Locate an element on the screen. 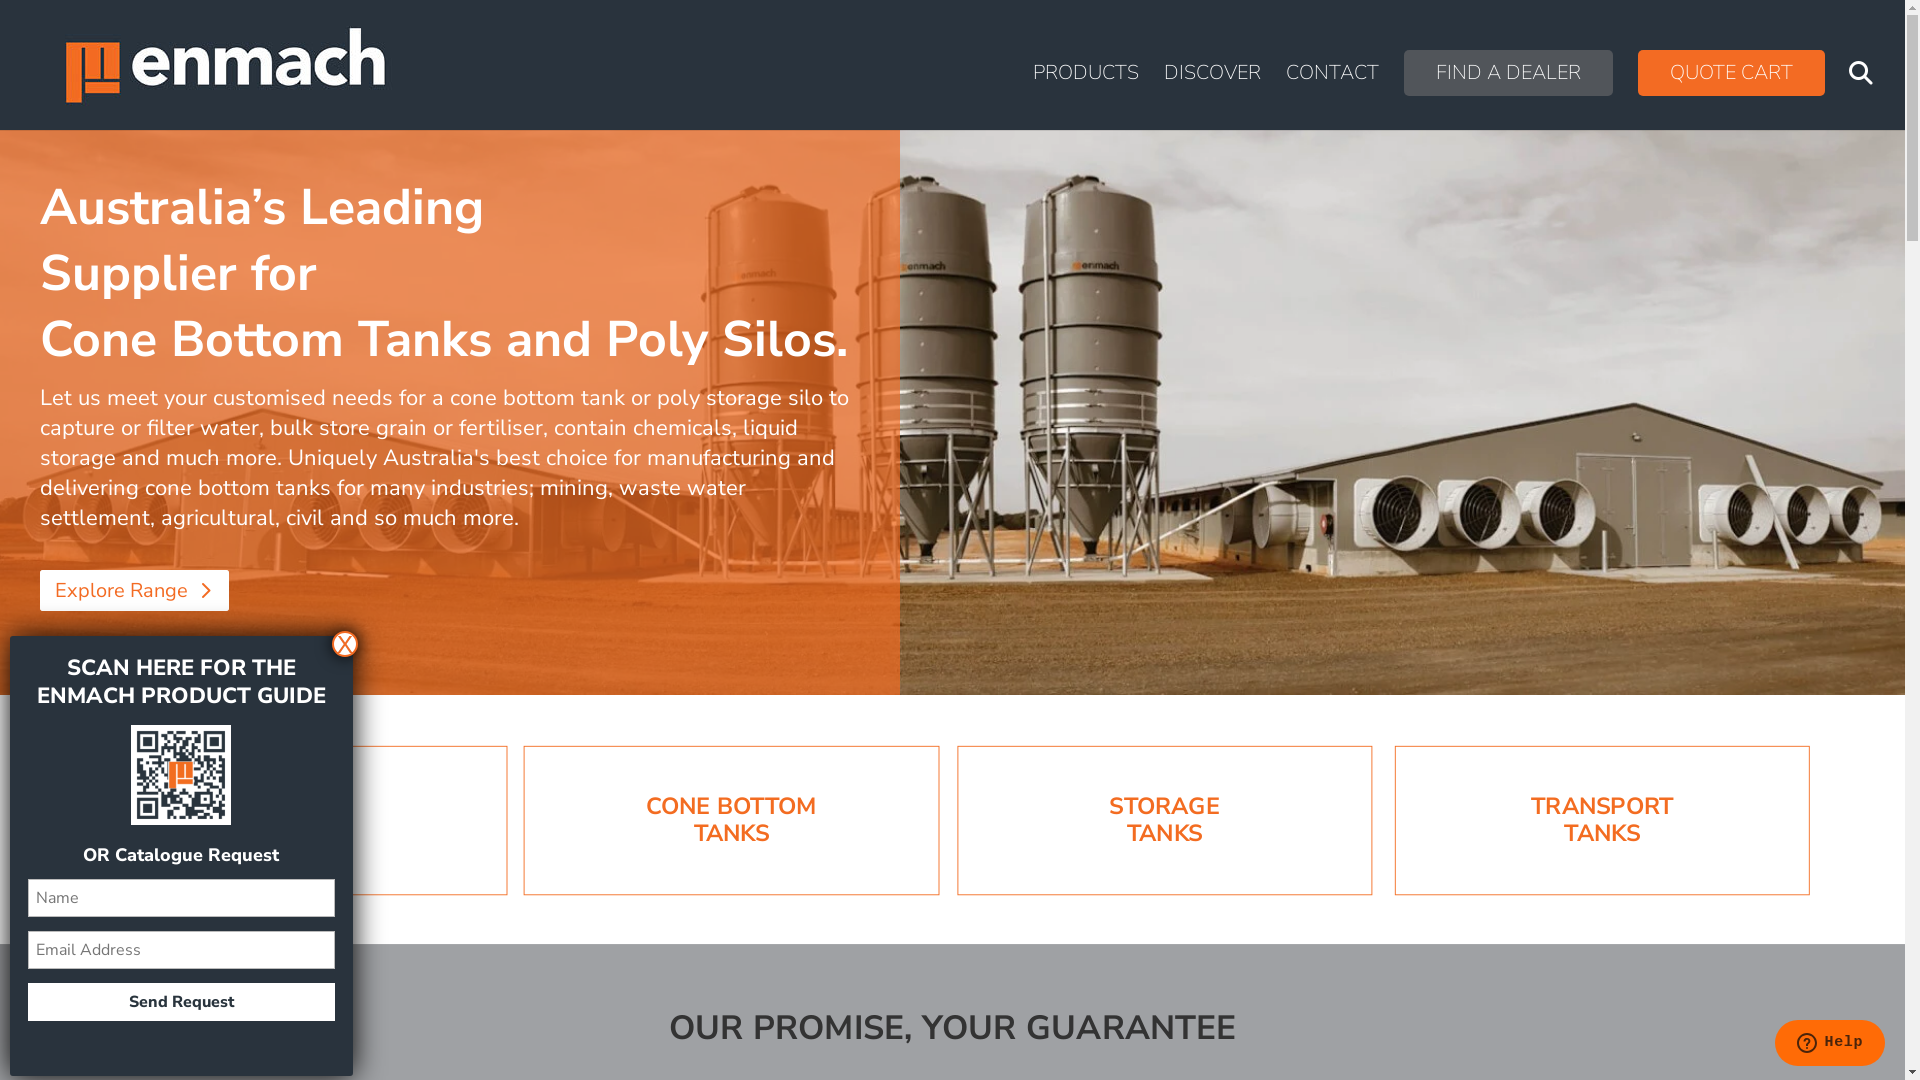 Image resolution: width=1920 pixels, height=1080 pixels. Opens a widget where you can chat to one of our agents is located at coordinates (1830, 1045).